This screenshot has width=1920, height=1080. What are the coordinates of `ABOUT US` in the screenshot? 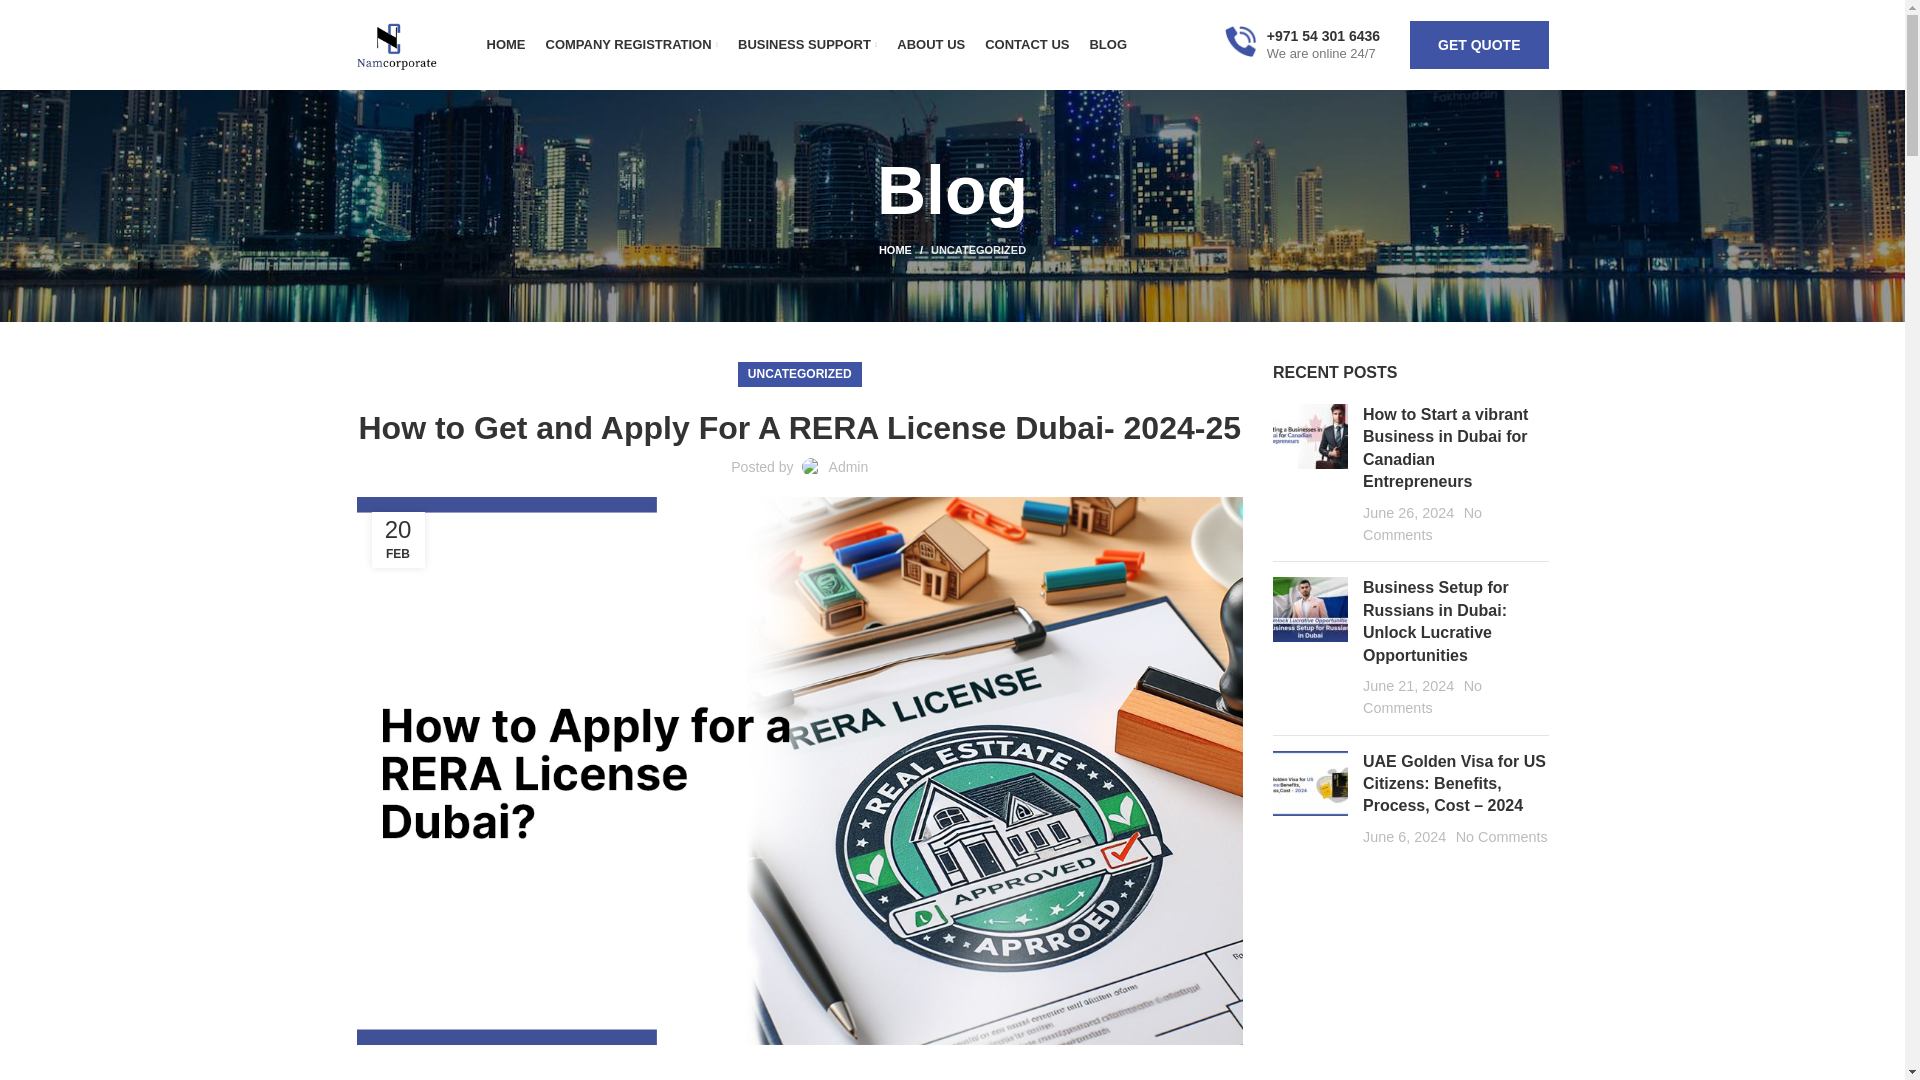 It's located at (930, 44).